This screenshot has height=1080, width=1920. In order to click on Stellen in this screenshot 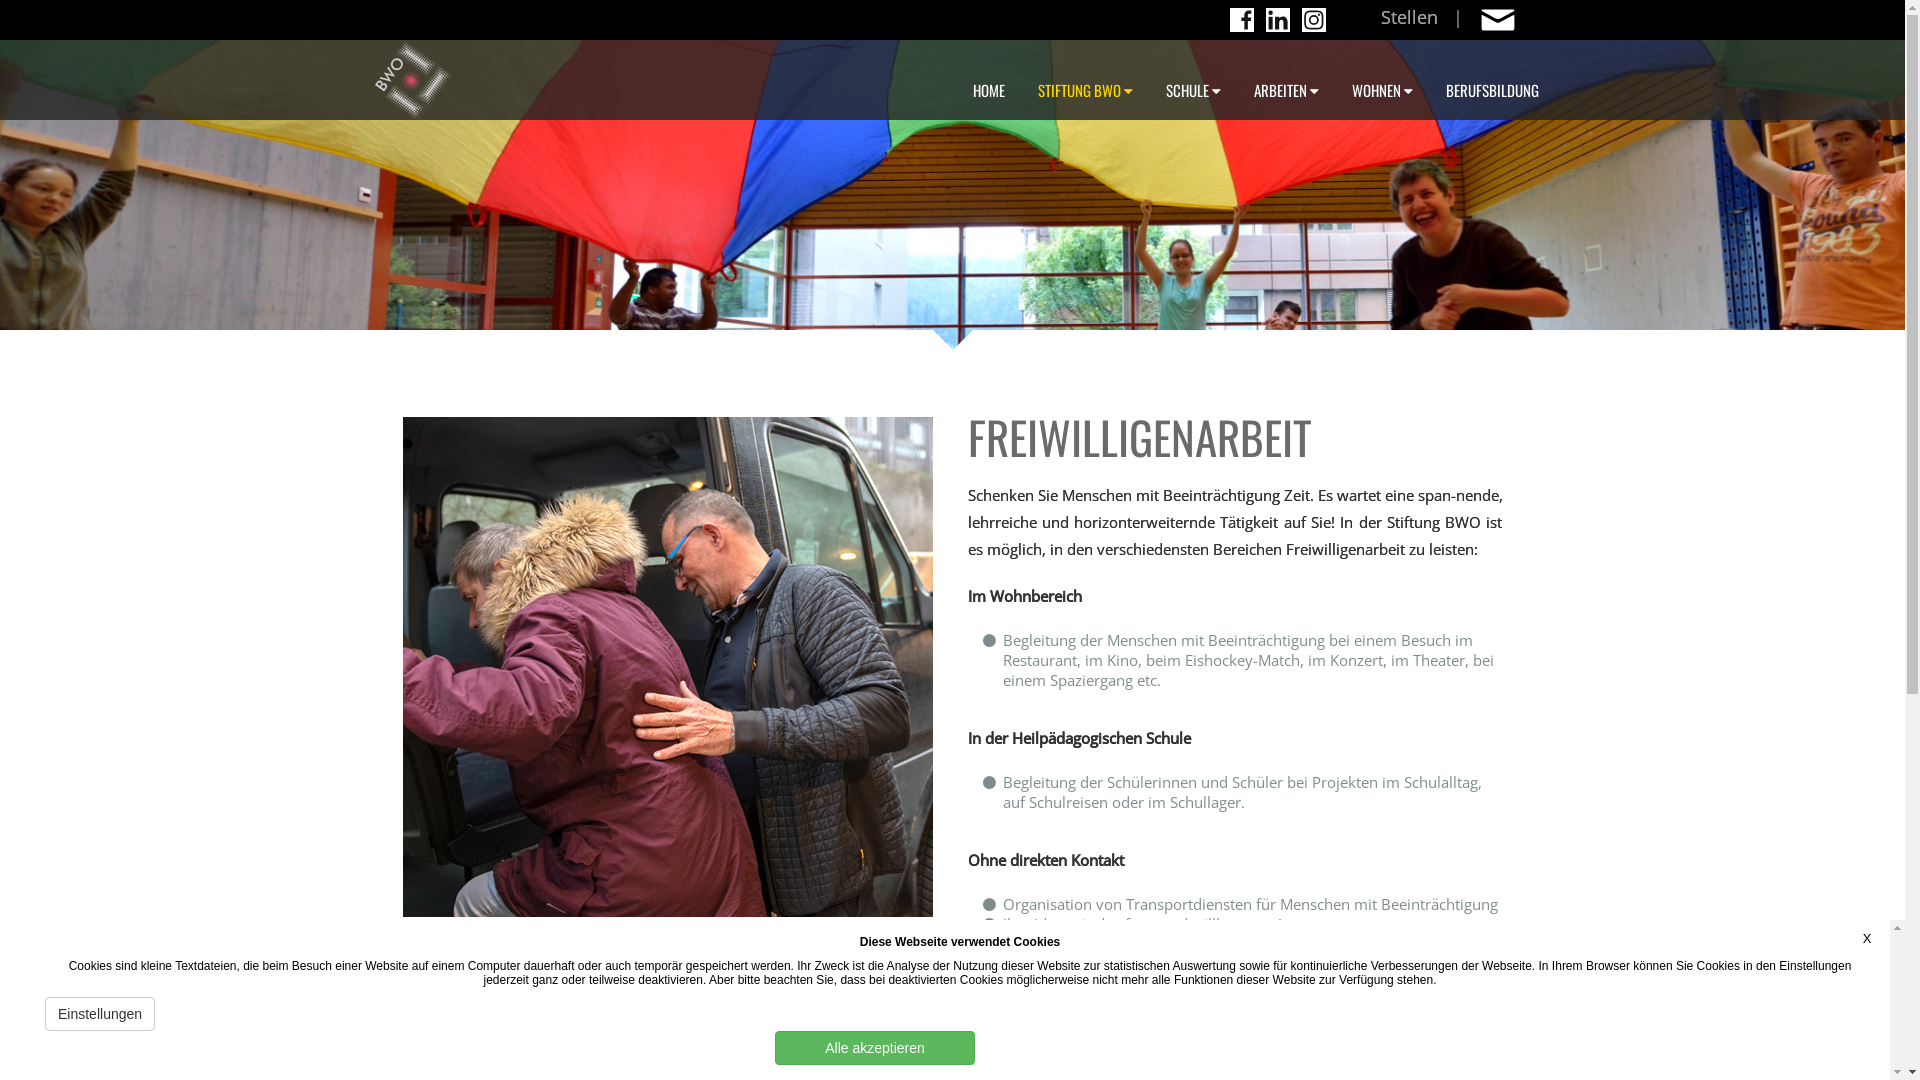, I will do `click(1408, 15)`.